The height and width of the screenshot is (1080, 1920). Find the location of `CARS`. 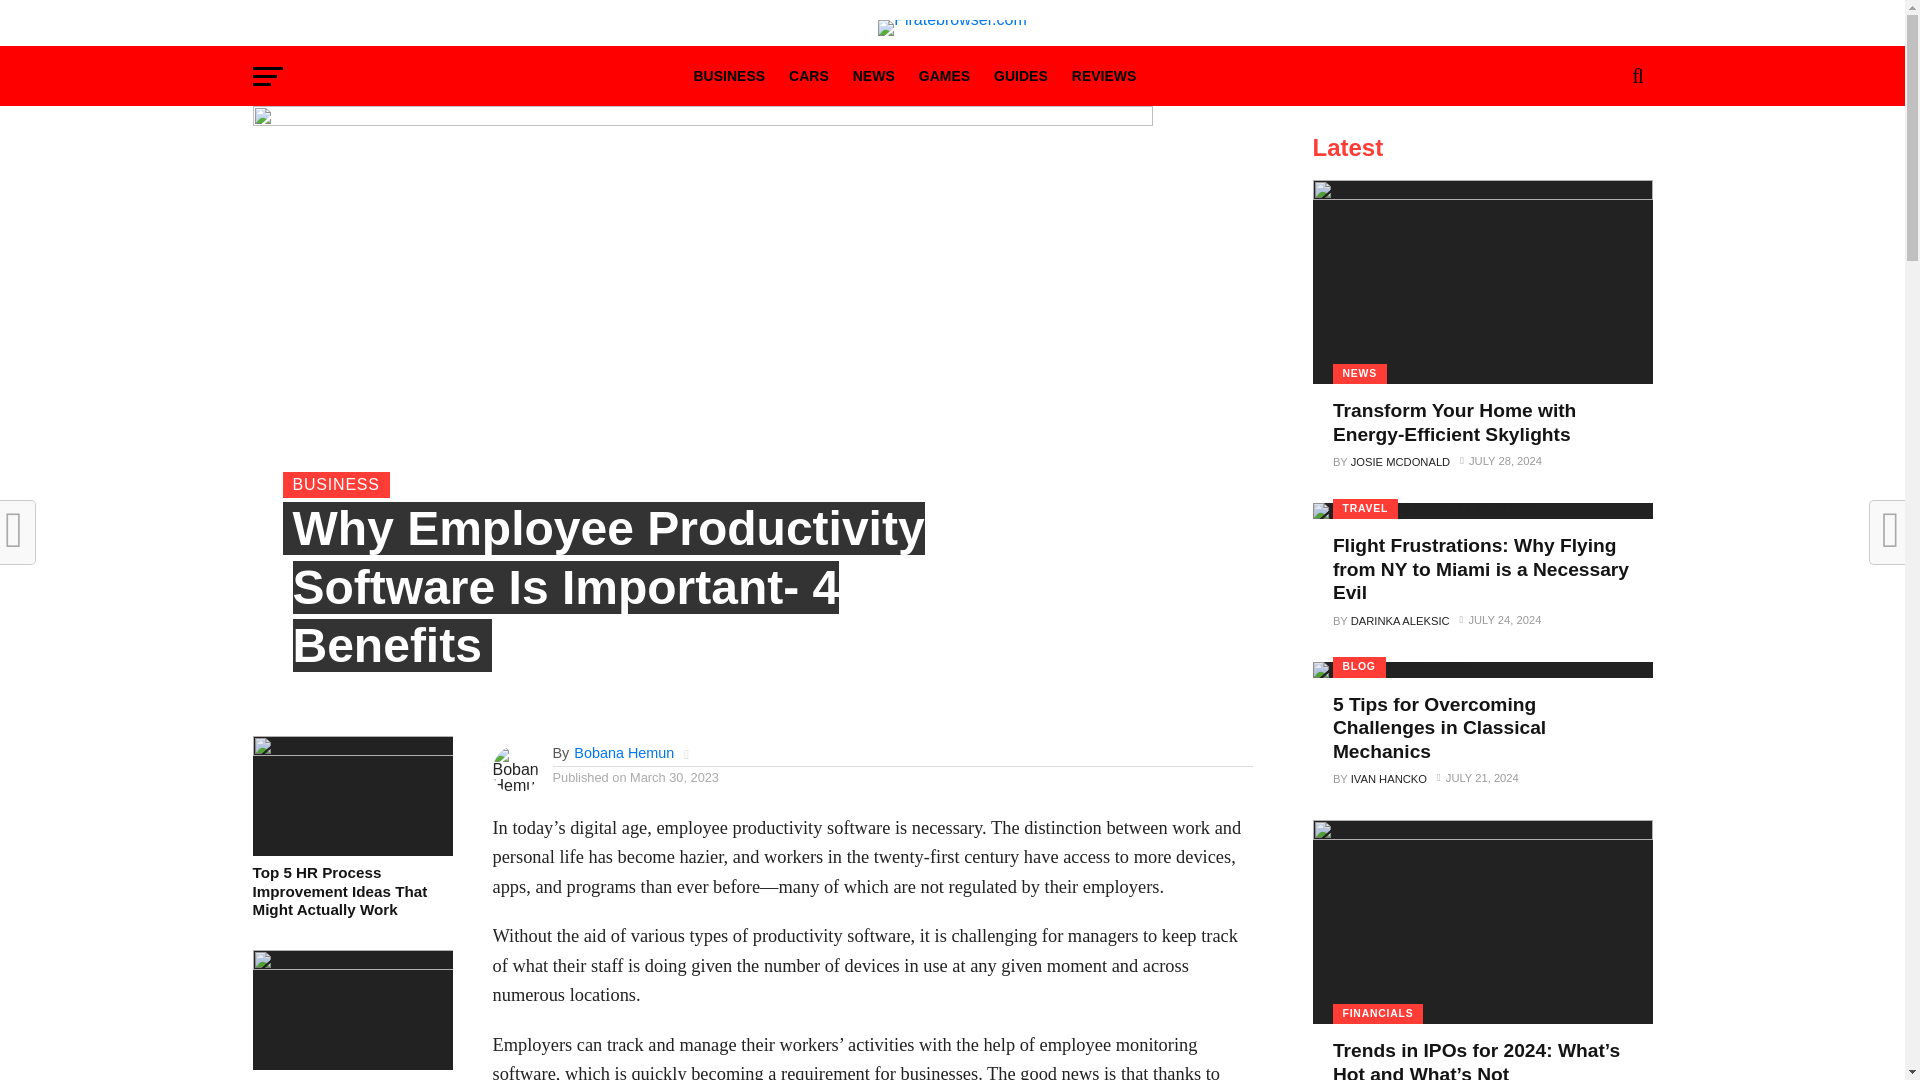

CARS is located at coordinates (808, 78).